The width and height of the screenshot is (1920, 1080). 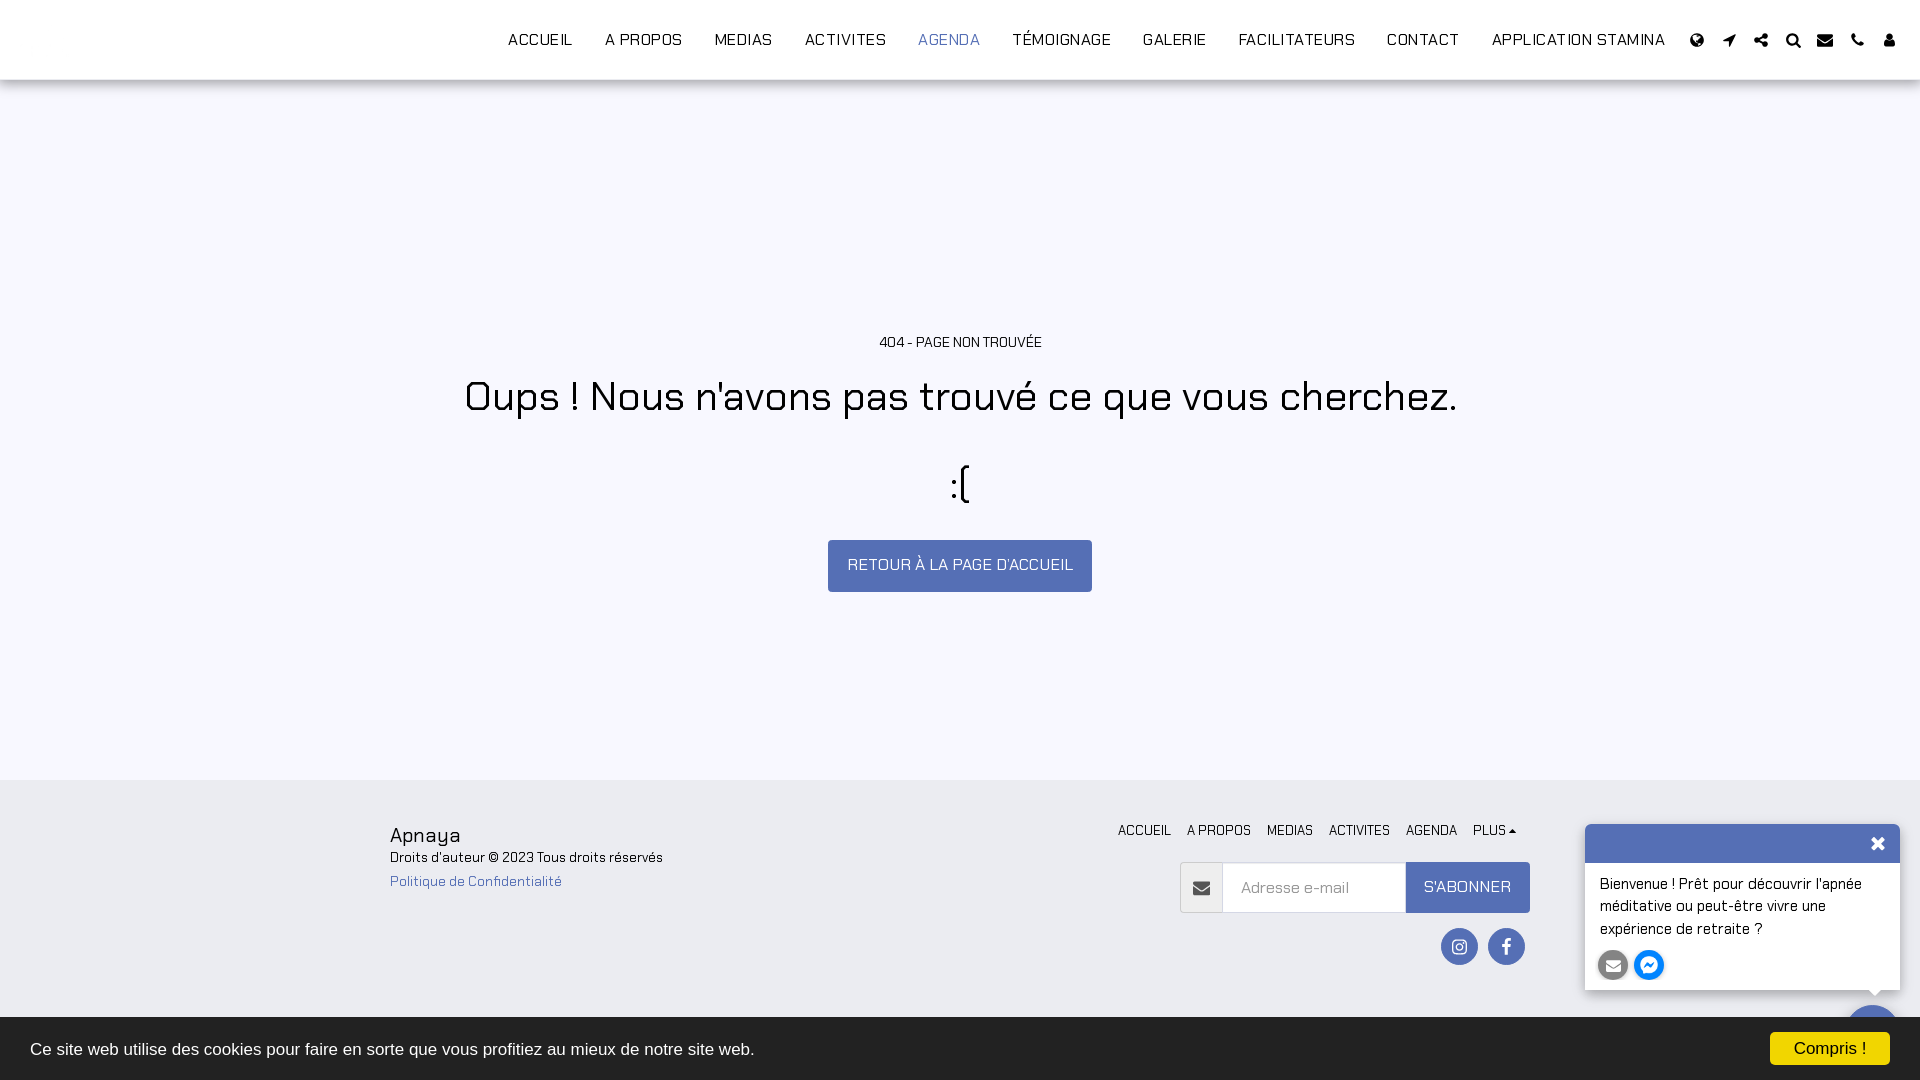 What do you see at coordinates (1360, 831) in the screenshot?
I see `ACTIVITES` at bounding box center [1360, 831].